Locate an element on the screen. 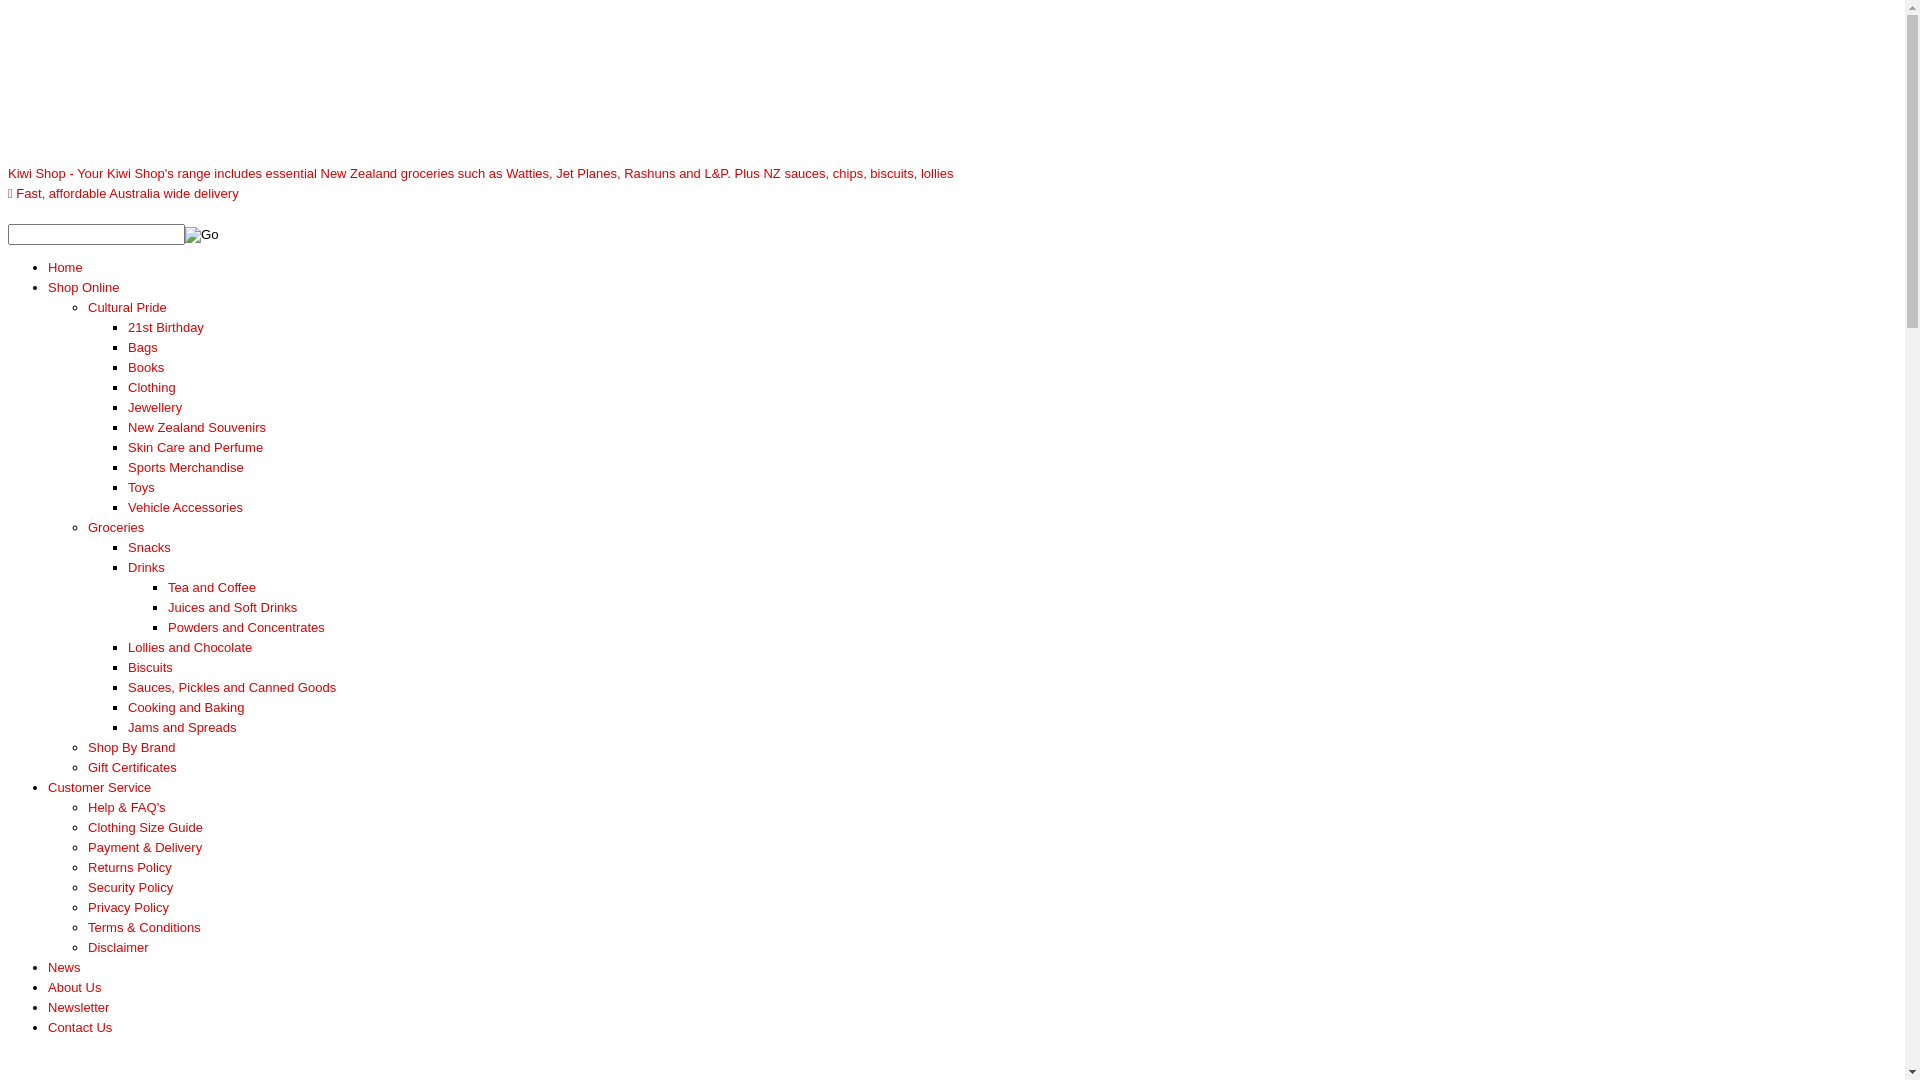 The image size is (1920, 1080). Cultural Pride is located at coordinates (128, 308).